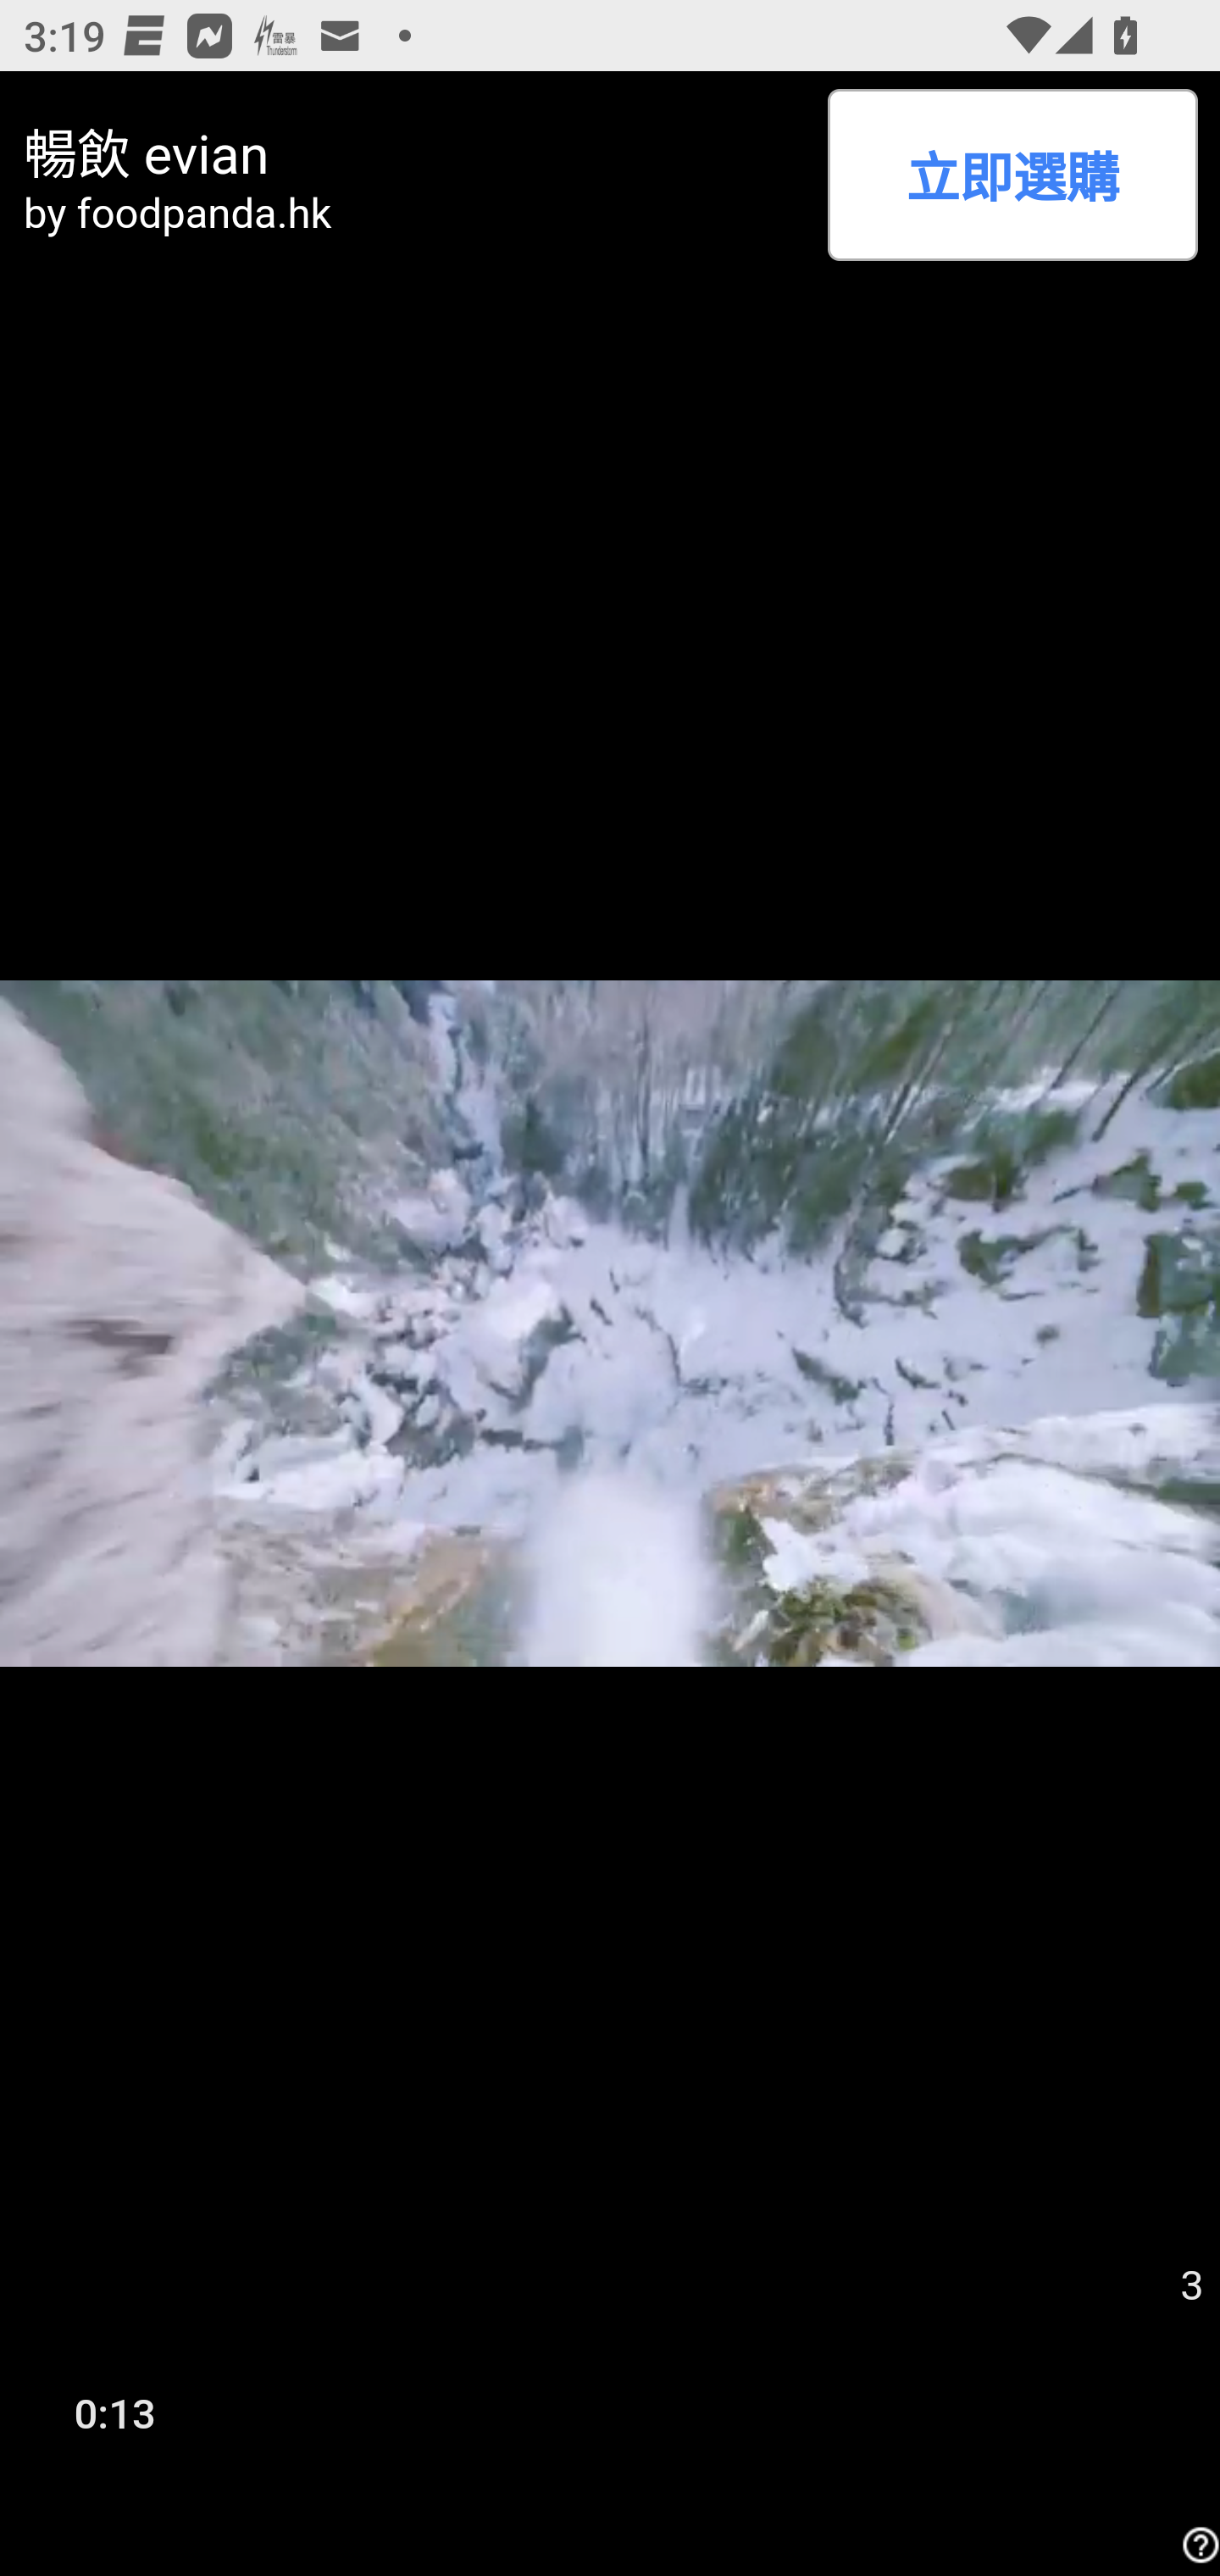  I want to click on 暢飲 evian, so click(414, 149).